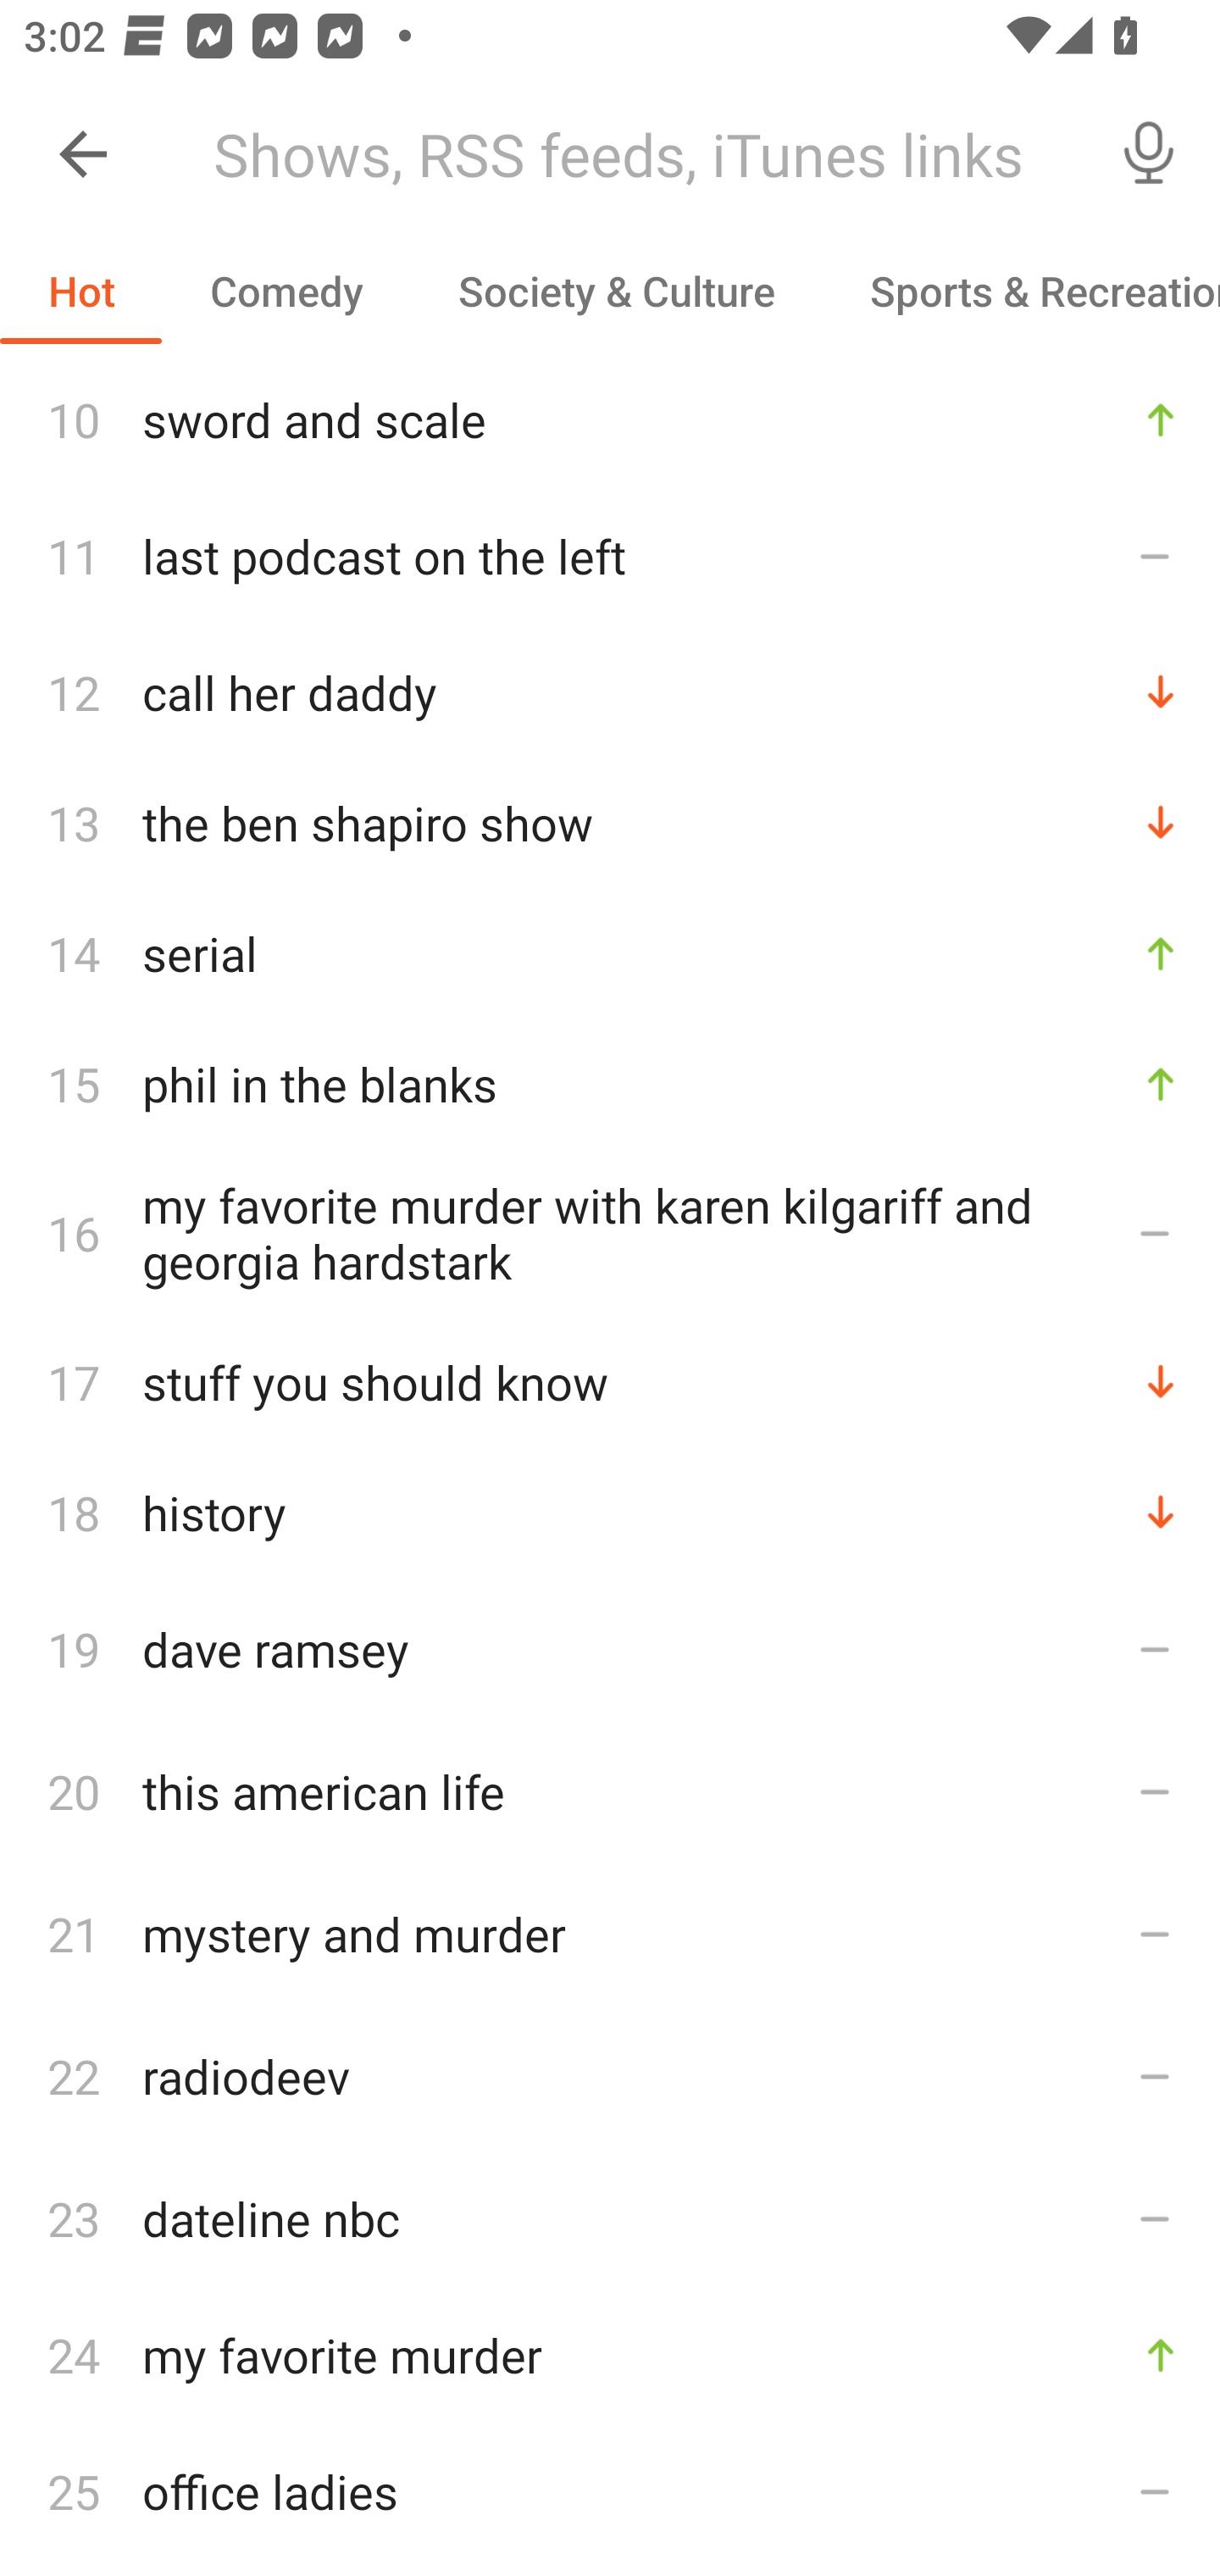 The image size is (1220, 2576). What do you see at coordinates (610, 1791) in the screenshot?
I see `20 this american life` at bounding box center [610, 1791].